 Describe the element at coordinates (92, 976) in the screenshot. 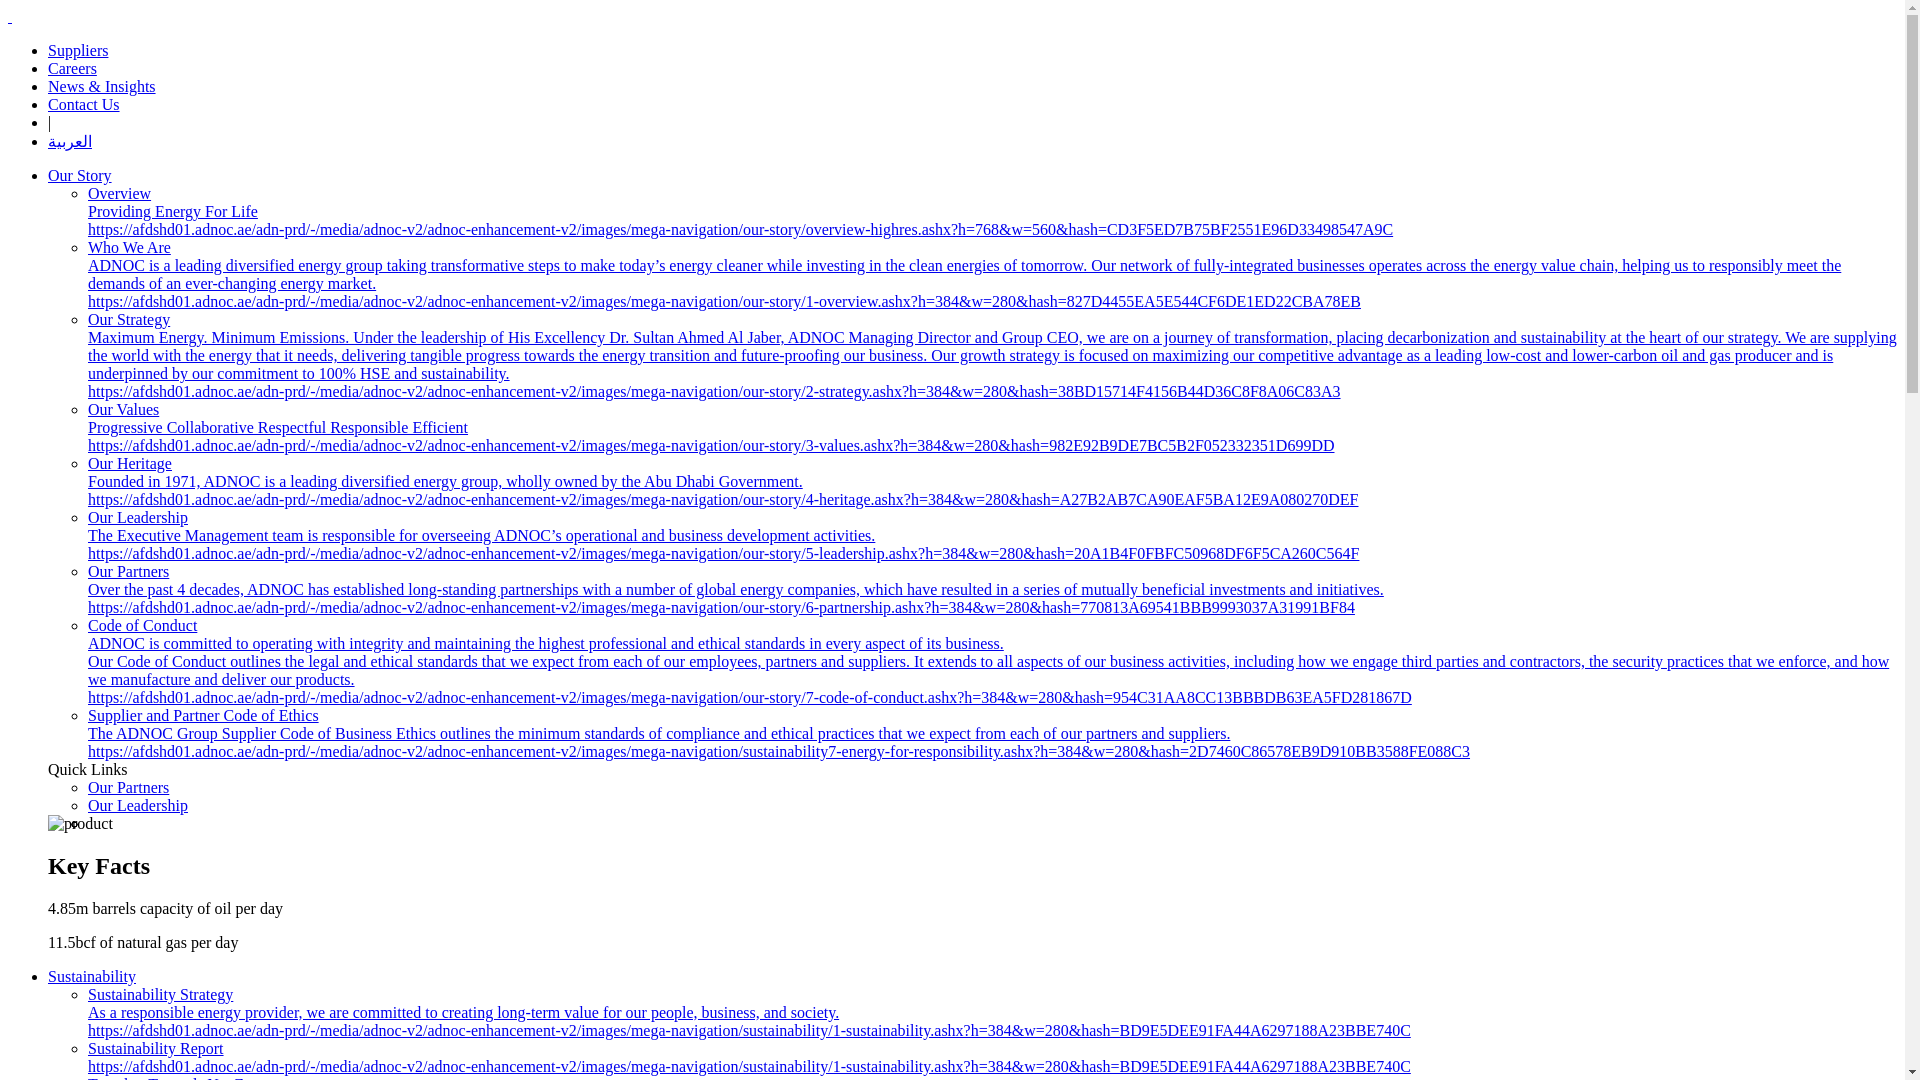

I see `Sustainability` at that location.